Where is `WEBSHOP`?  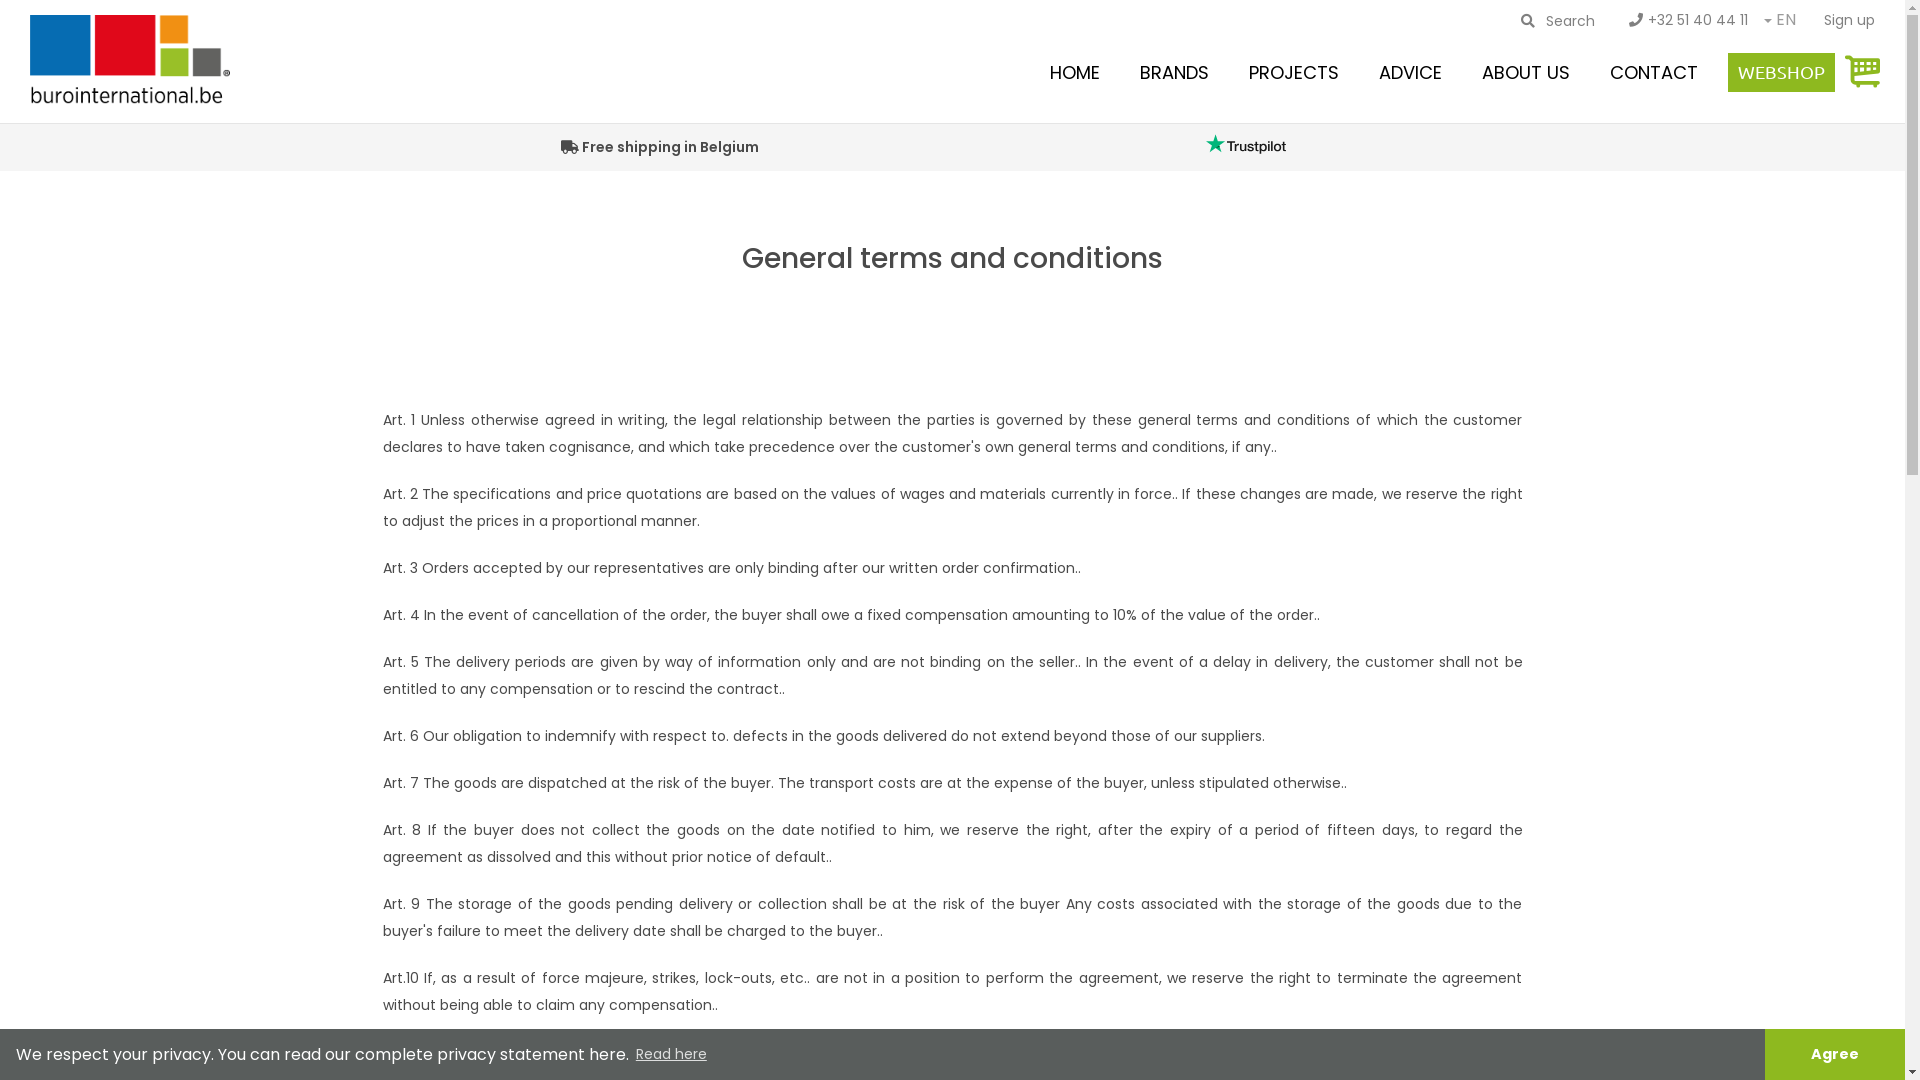
WEBSHOP is located at coordinates (1782, 72).